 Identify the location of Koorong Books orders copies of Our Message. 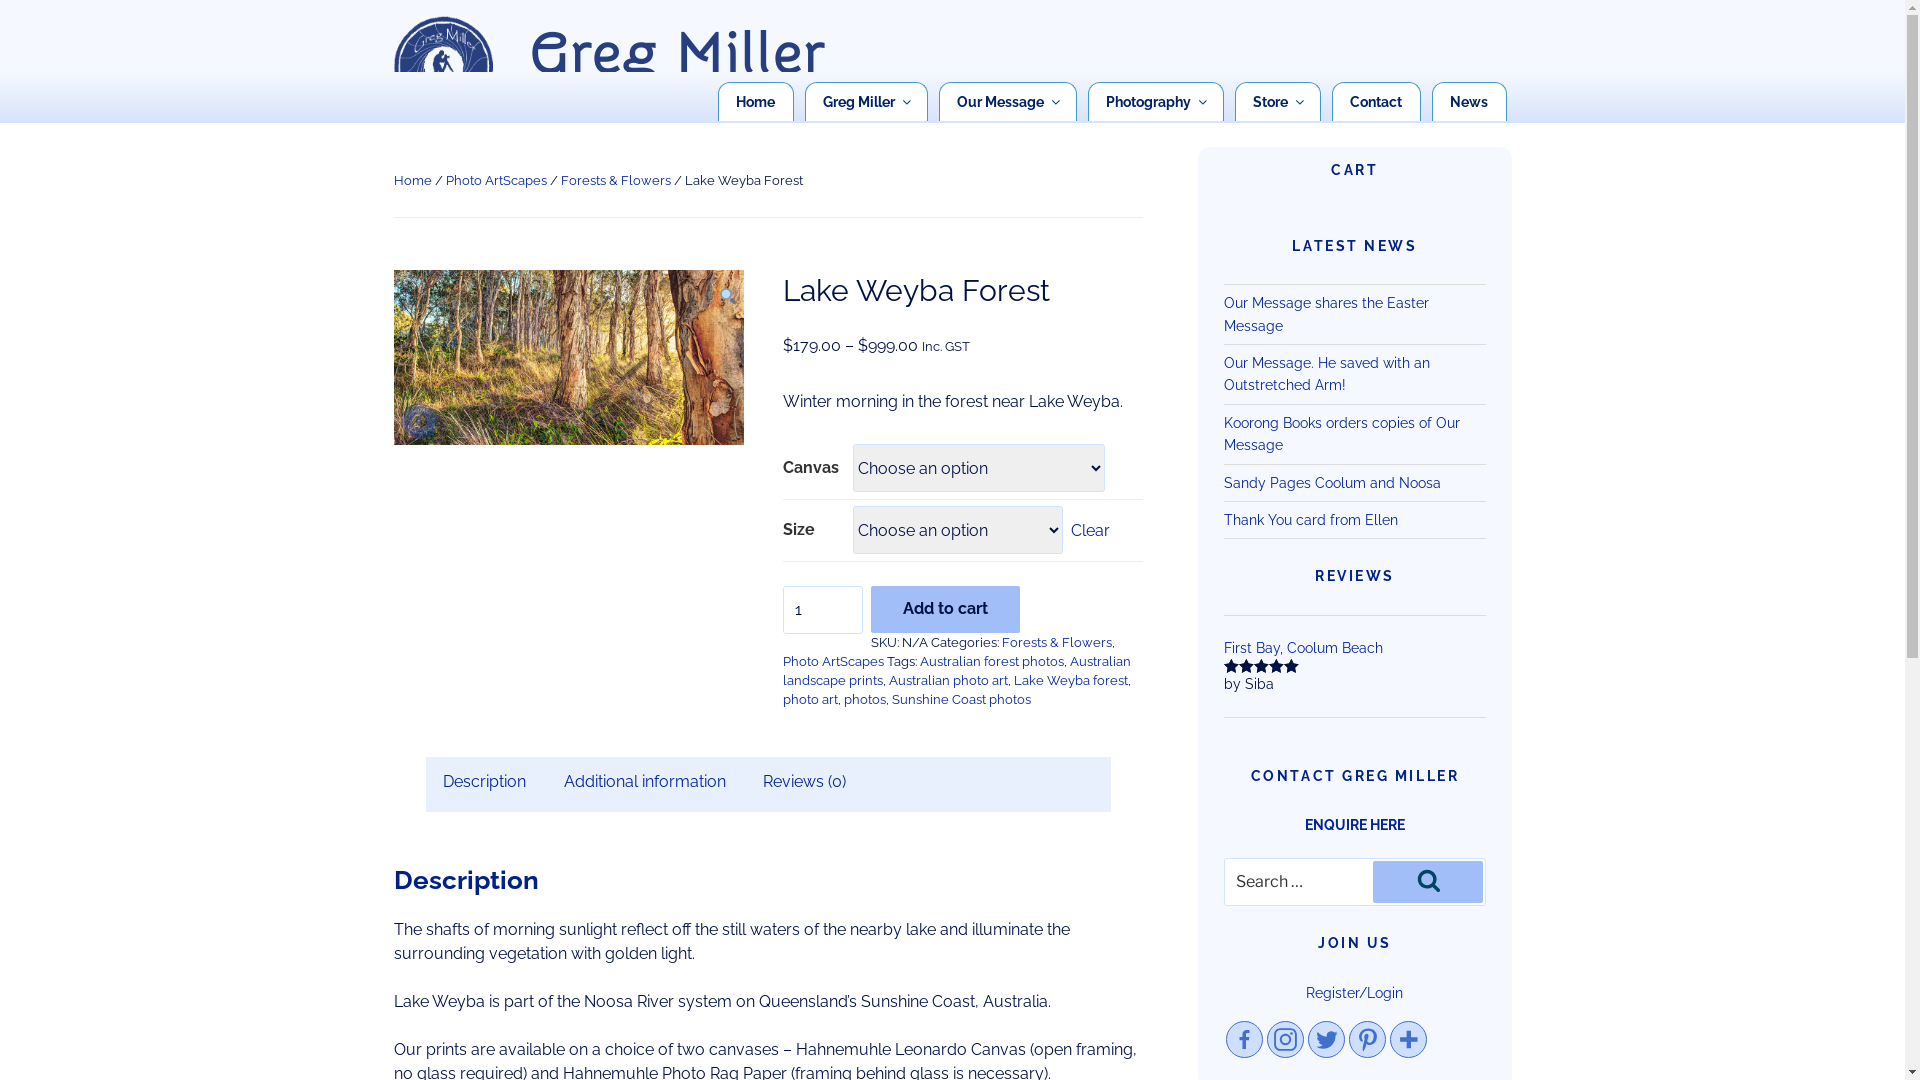
(1342, 434).